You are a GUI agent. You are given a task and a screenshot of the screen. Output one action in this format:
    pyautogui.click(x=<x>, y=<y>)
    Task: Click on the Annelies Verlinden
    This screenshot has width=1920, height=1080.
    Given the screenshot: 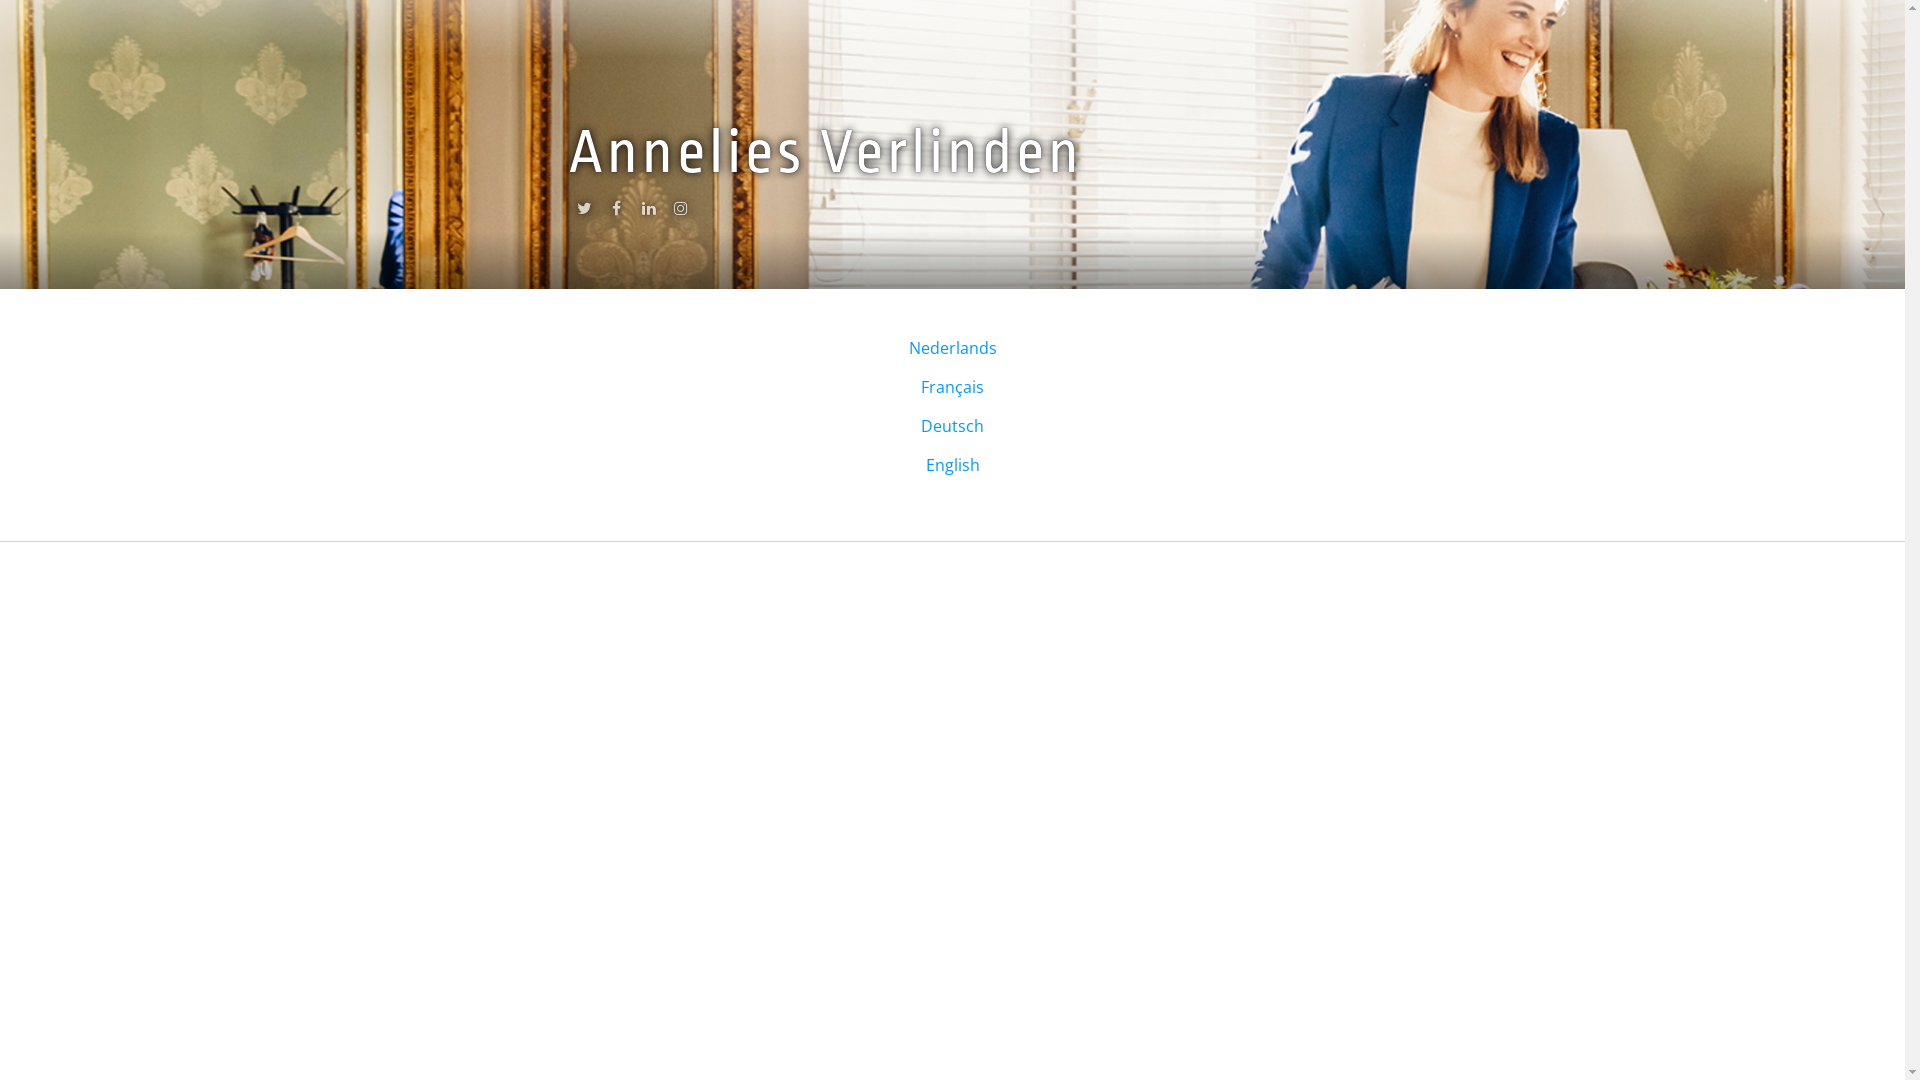 What is the action you would take?
    pyautogui.click(x=825, y=152)
    